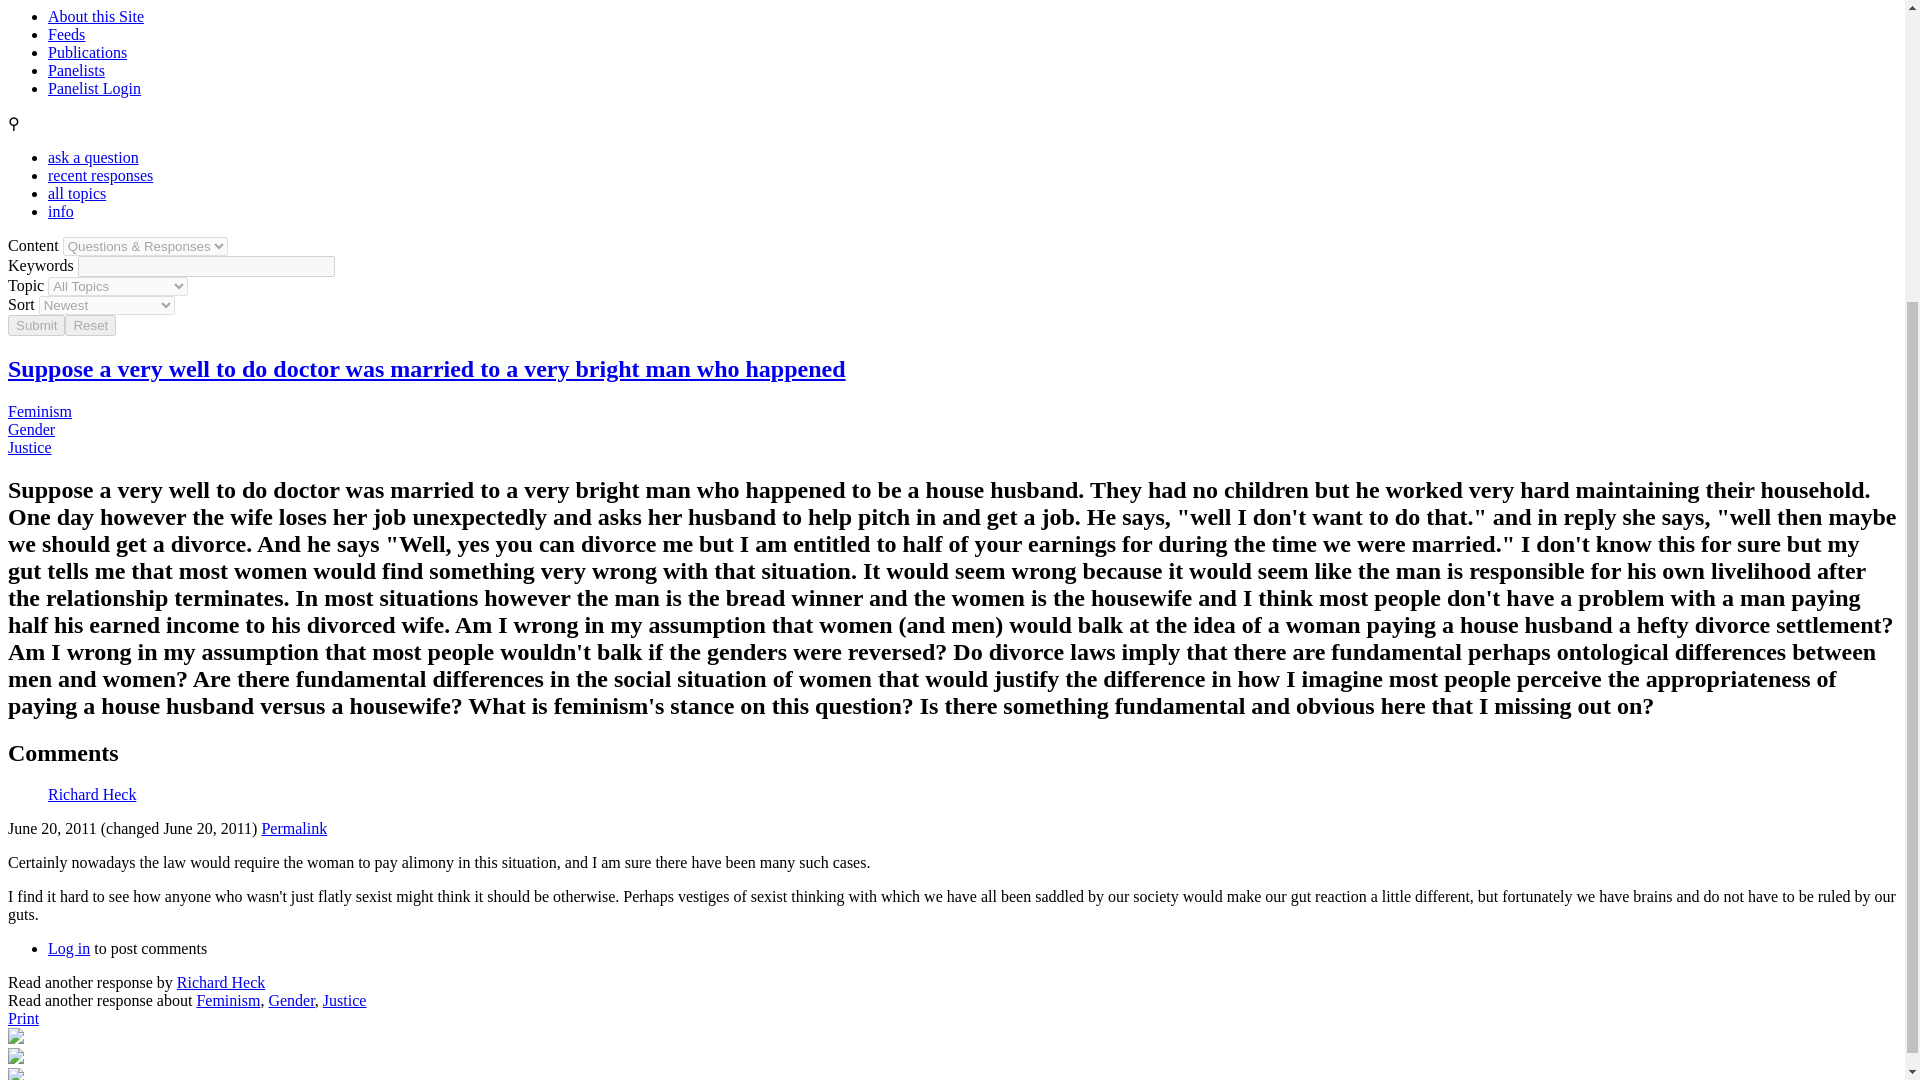  Describe the element at coordinates (291, 1000) in the screenshot. I see `Gender` at that location.